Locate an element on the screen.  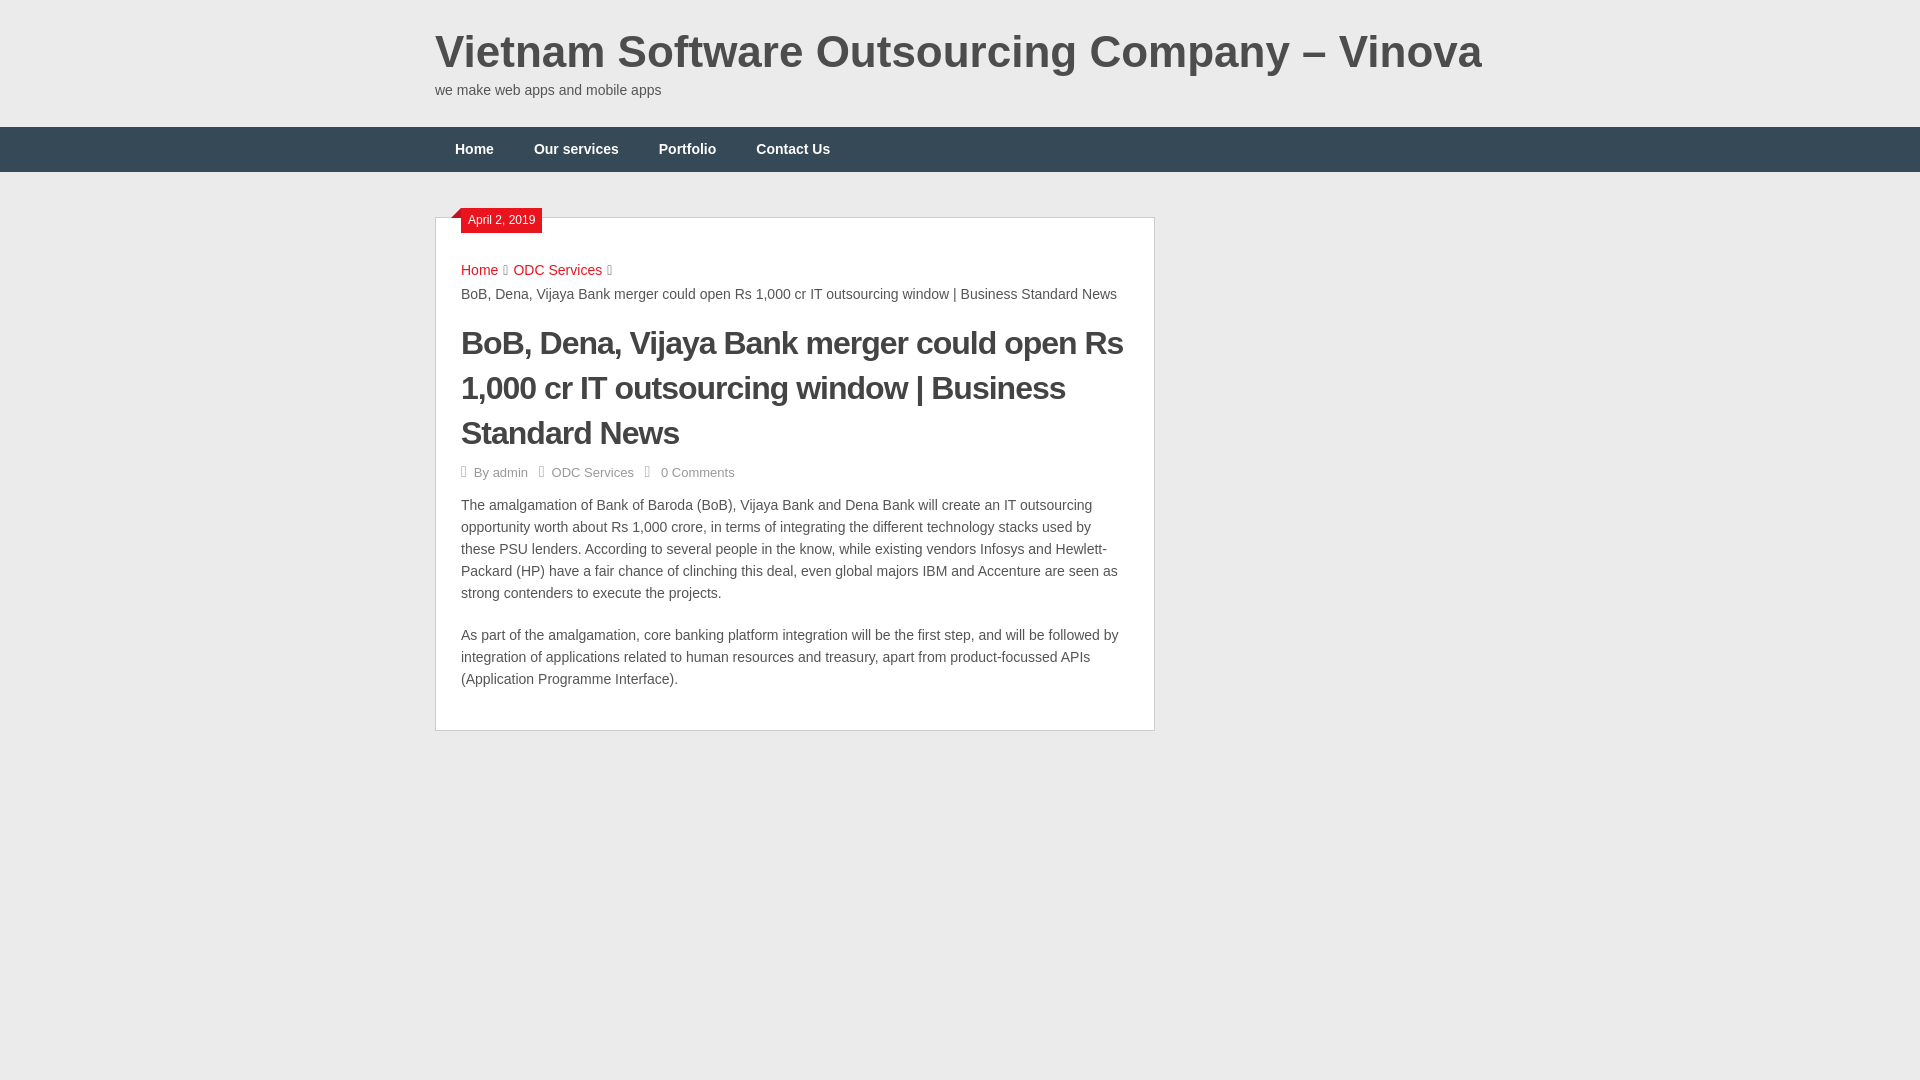
admin is located at coordinates (510, 472).